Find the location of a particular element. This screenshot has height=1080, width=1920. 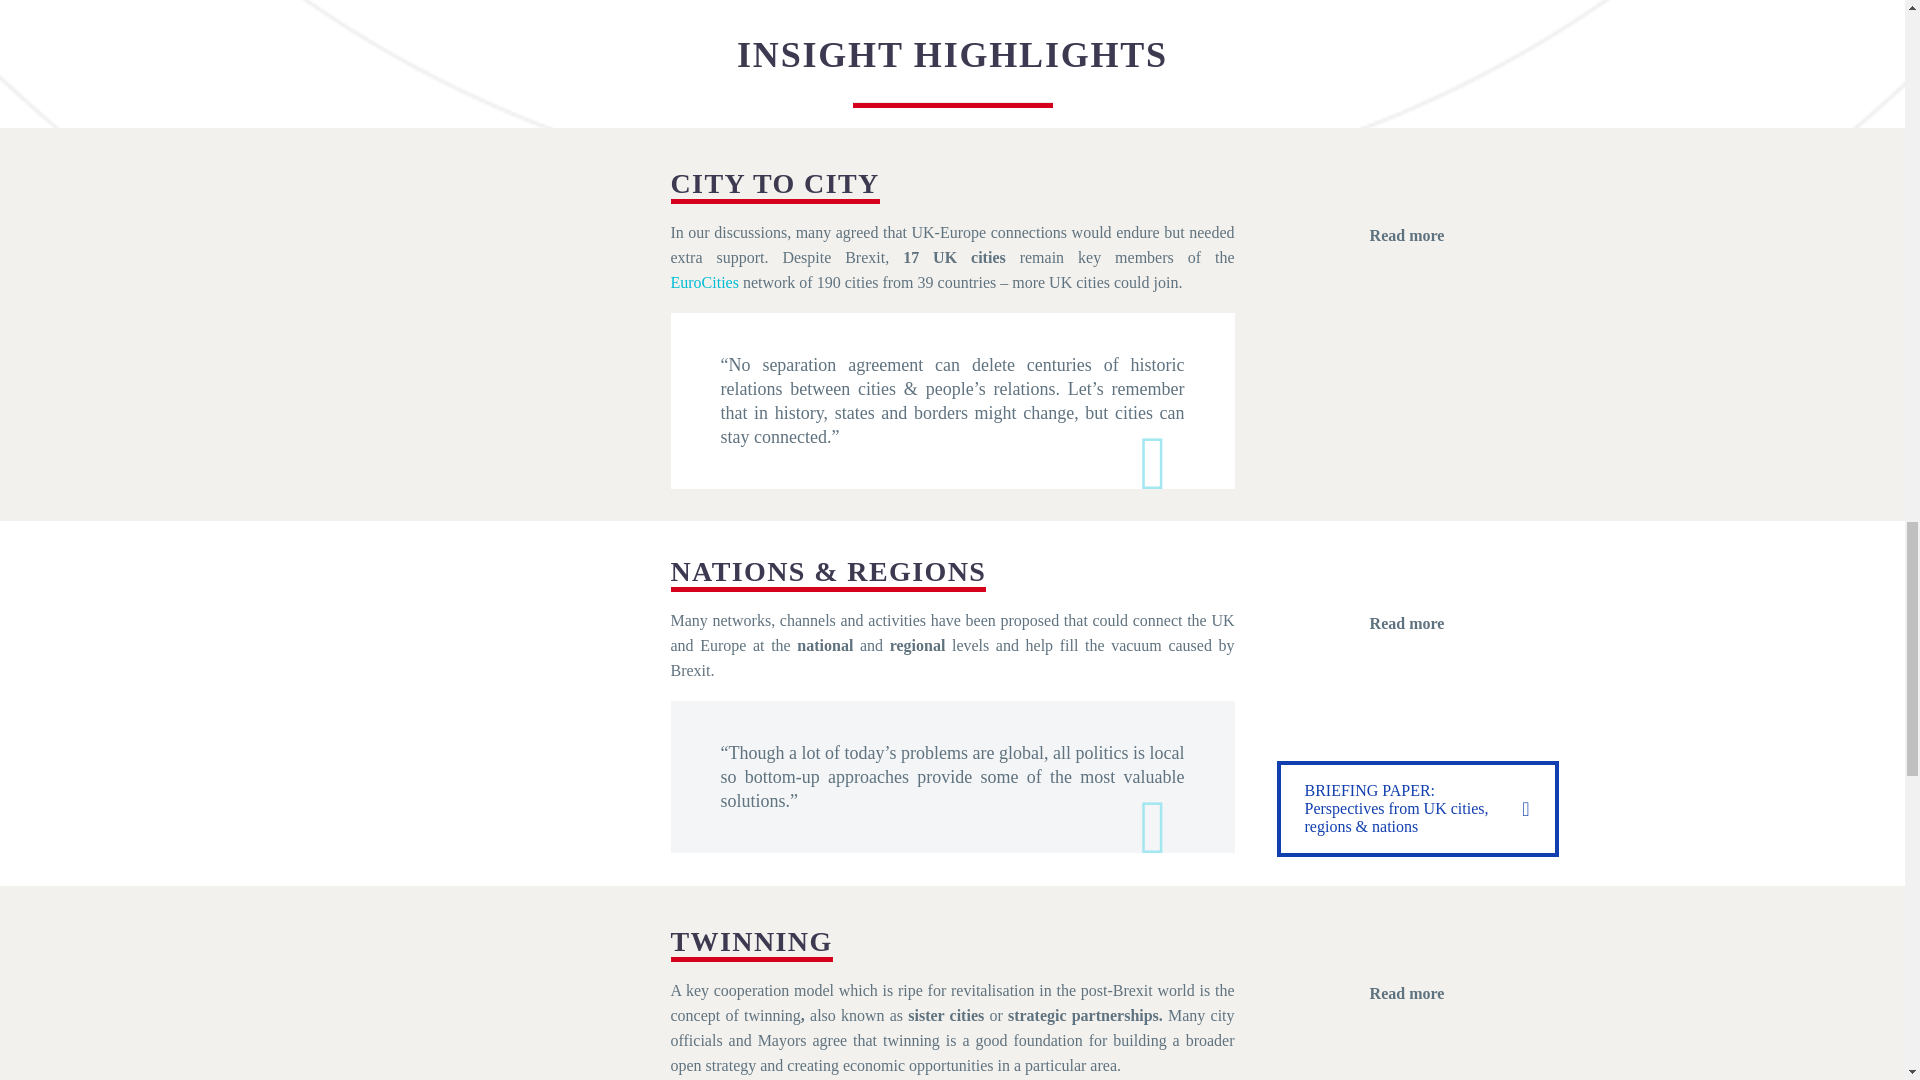

EuroCities is located at coordinates (704, 282).